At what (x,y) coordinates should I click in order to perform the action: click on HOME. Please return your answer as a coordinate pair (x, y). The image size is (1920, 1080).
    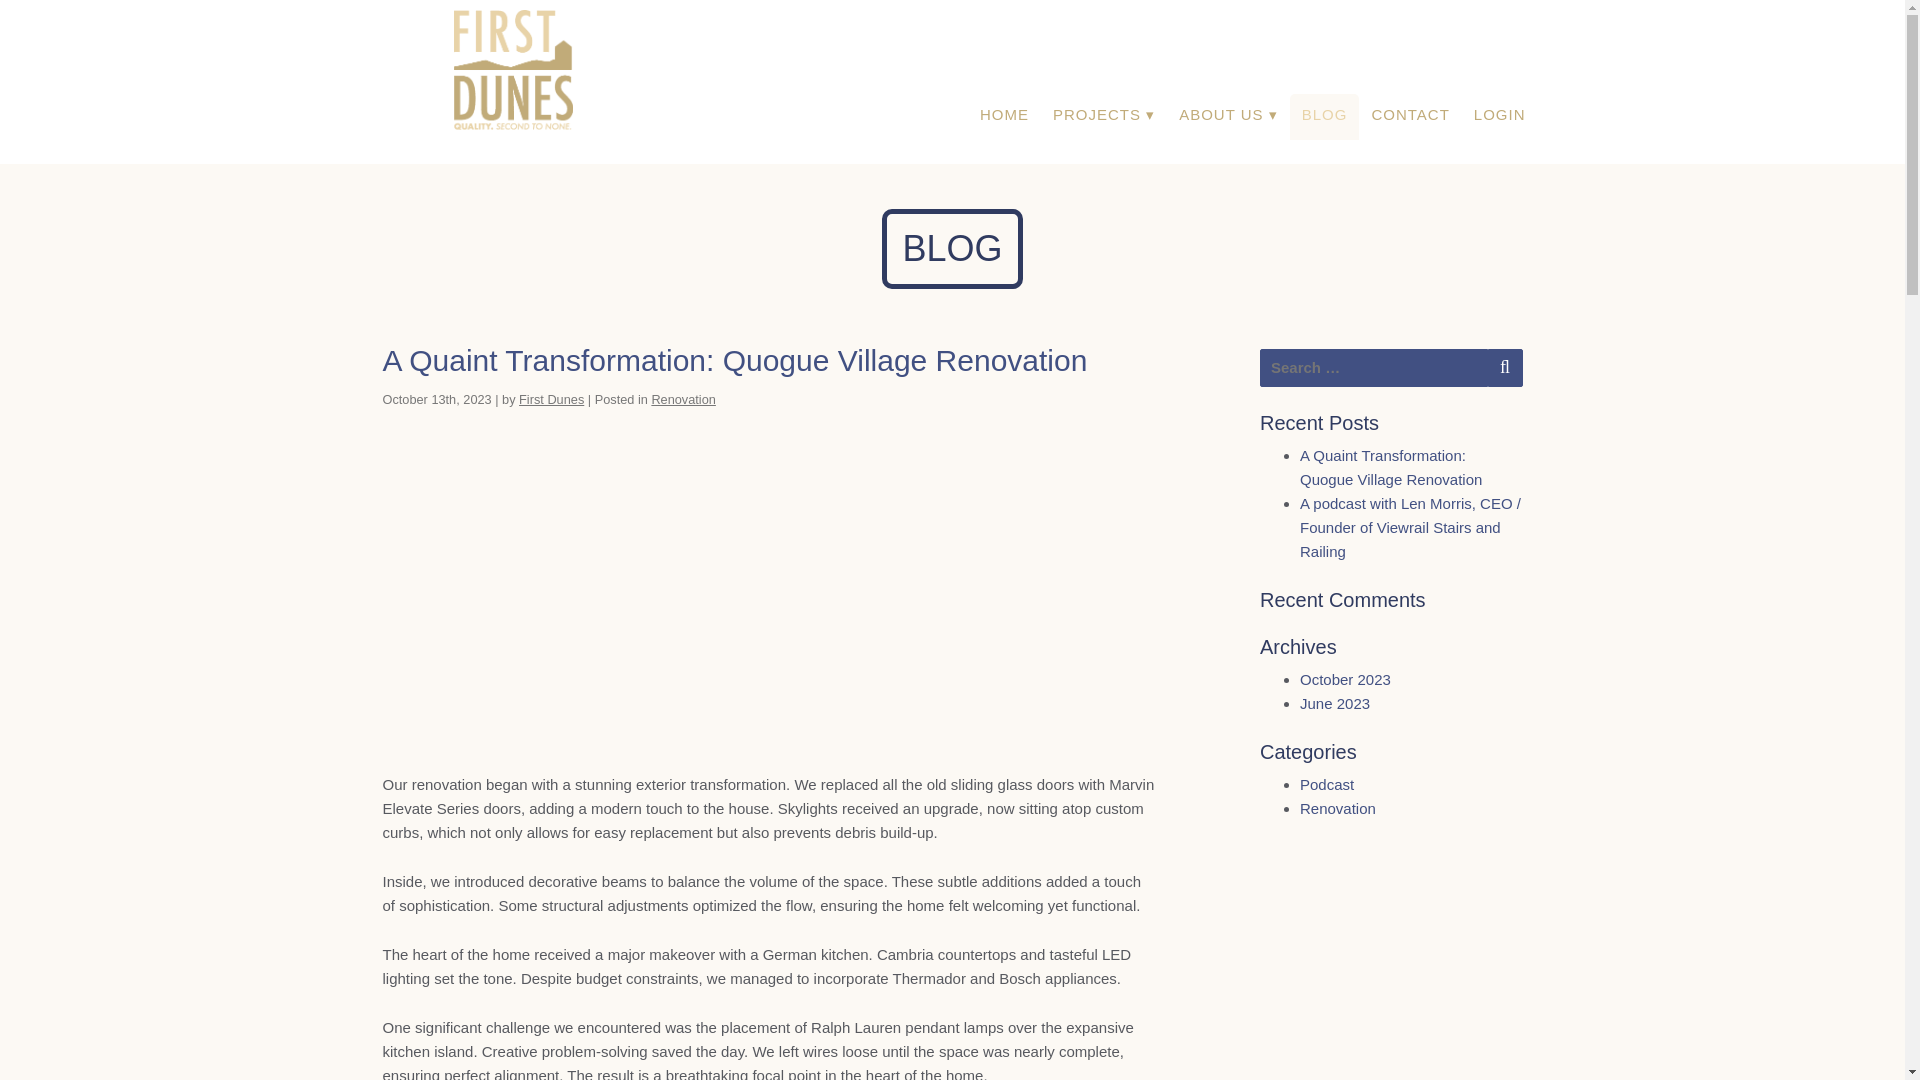
    Looking at the image, I should click on (1004, 116).